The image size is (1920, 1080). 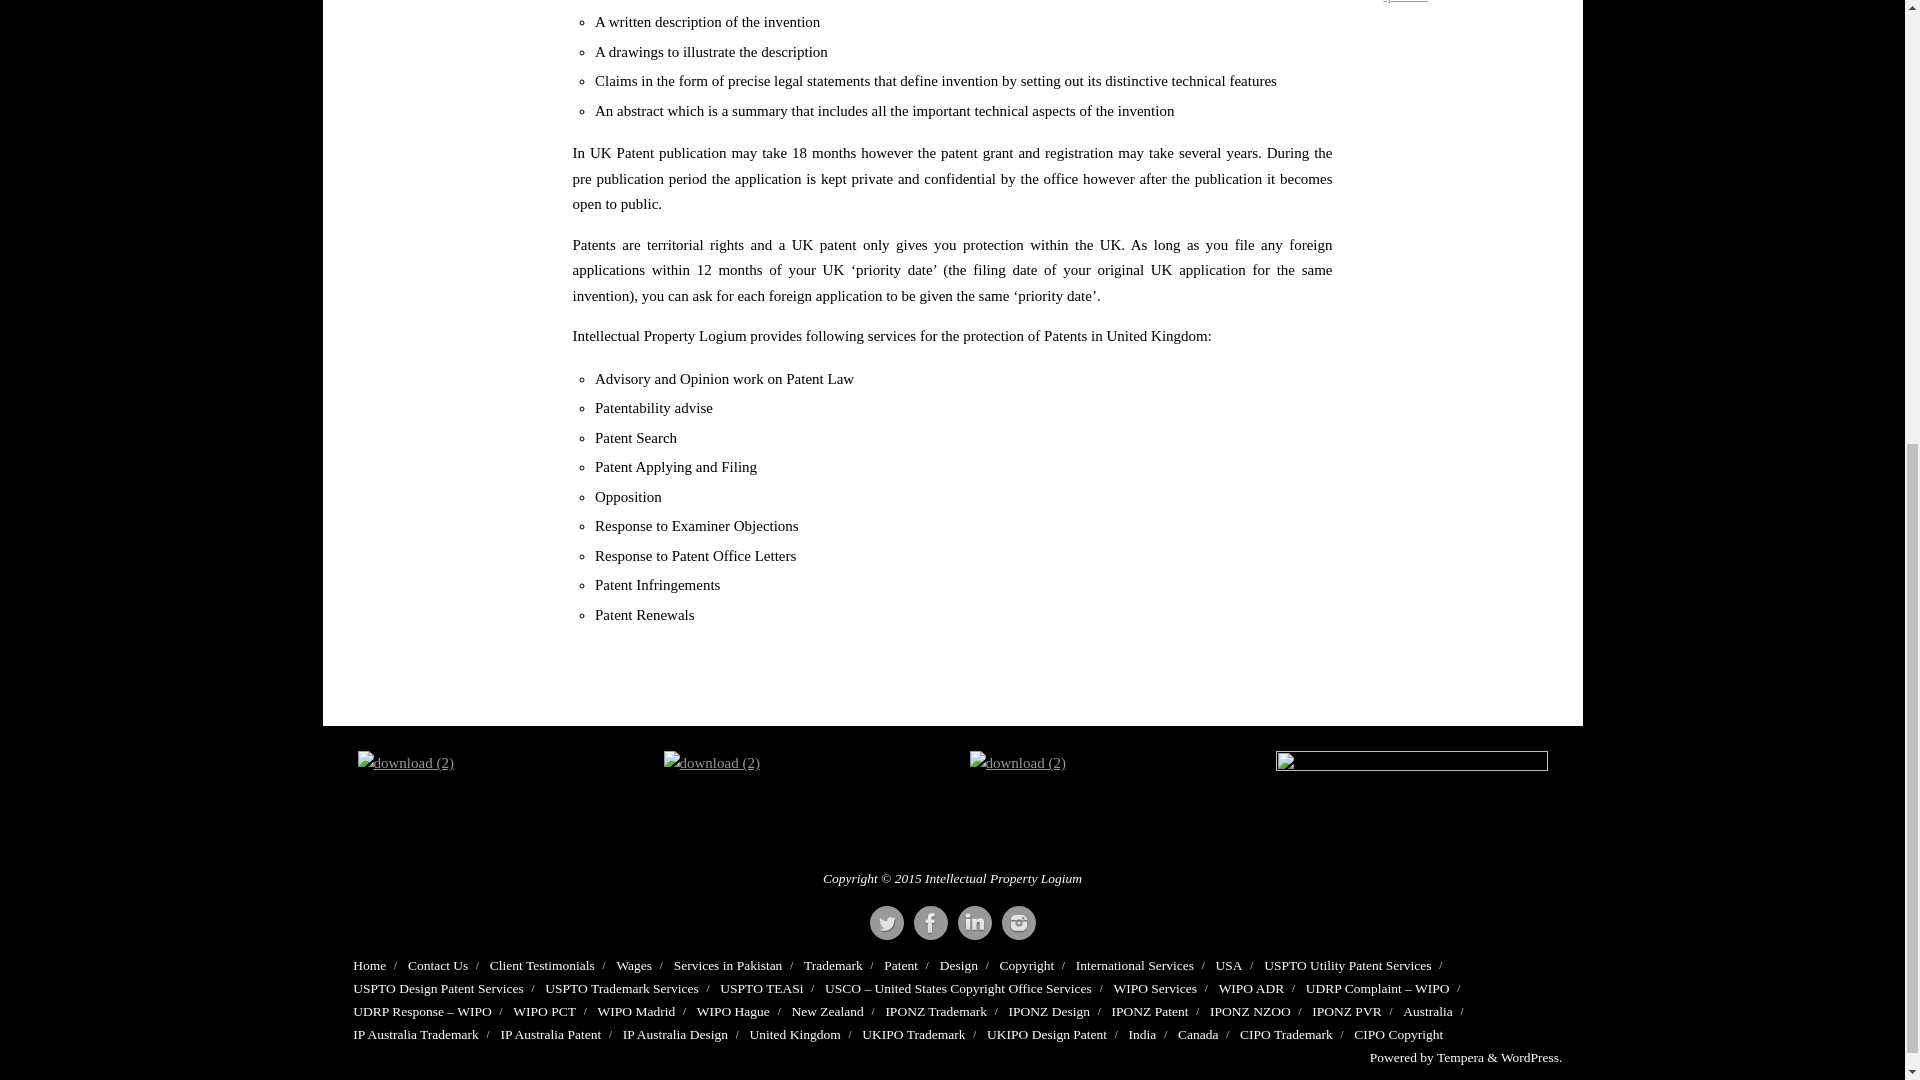 What do you see at coordinates (886, 922) in the screenshot?
I see `Intellectual Property Logium` at bounding box center [886, 922].